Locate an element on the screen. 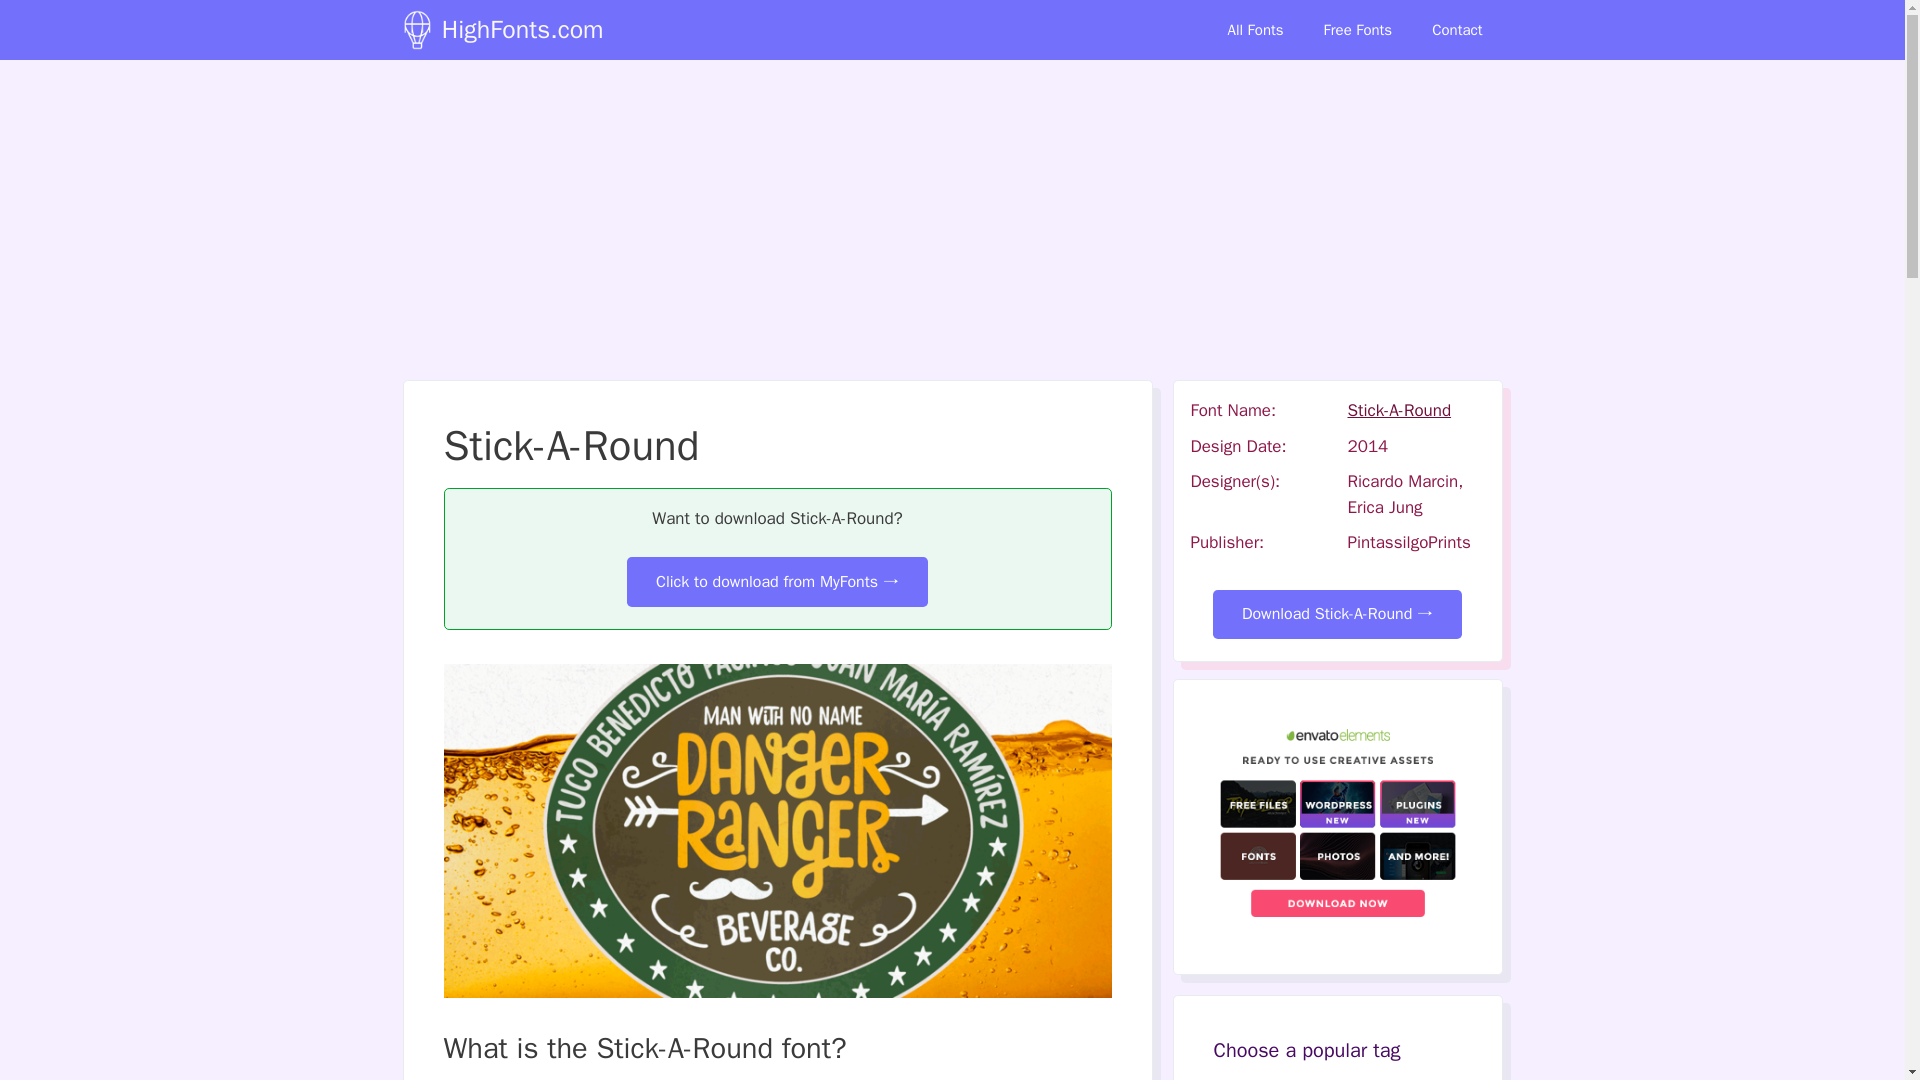  HighFonts.com is located at coordinates (421, 30).